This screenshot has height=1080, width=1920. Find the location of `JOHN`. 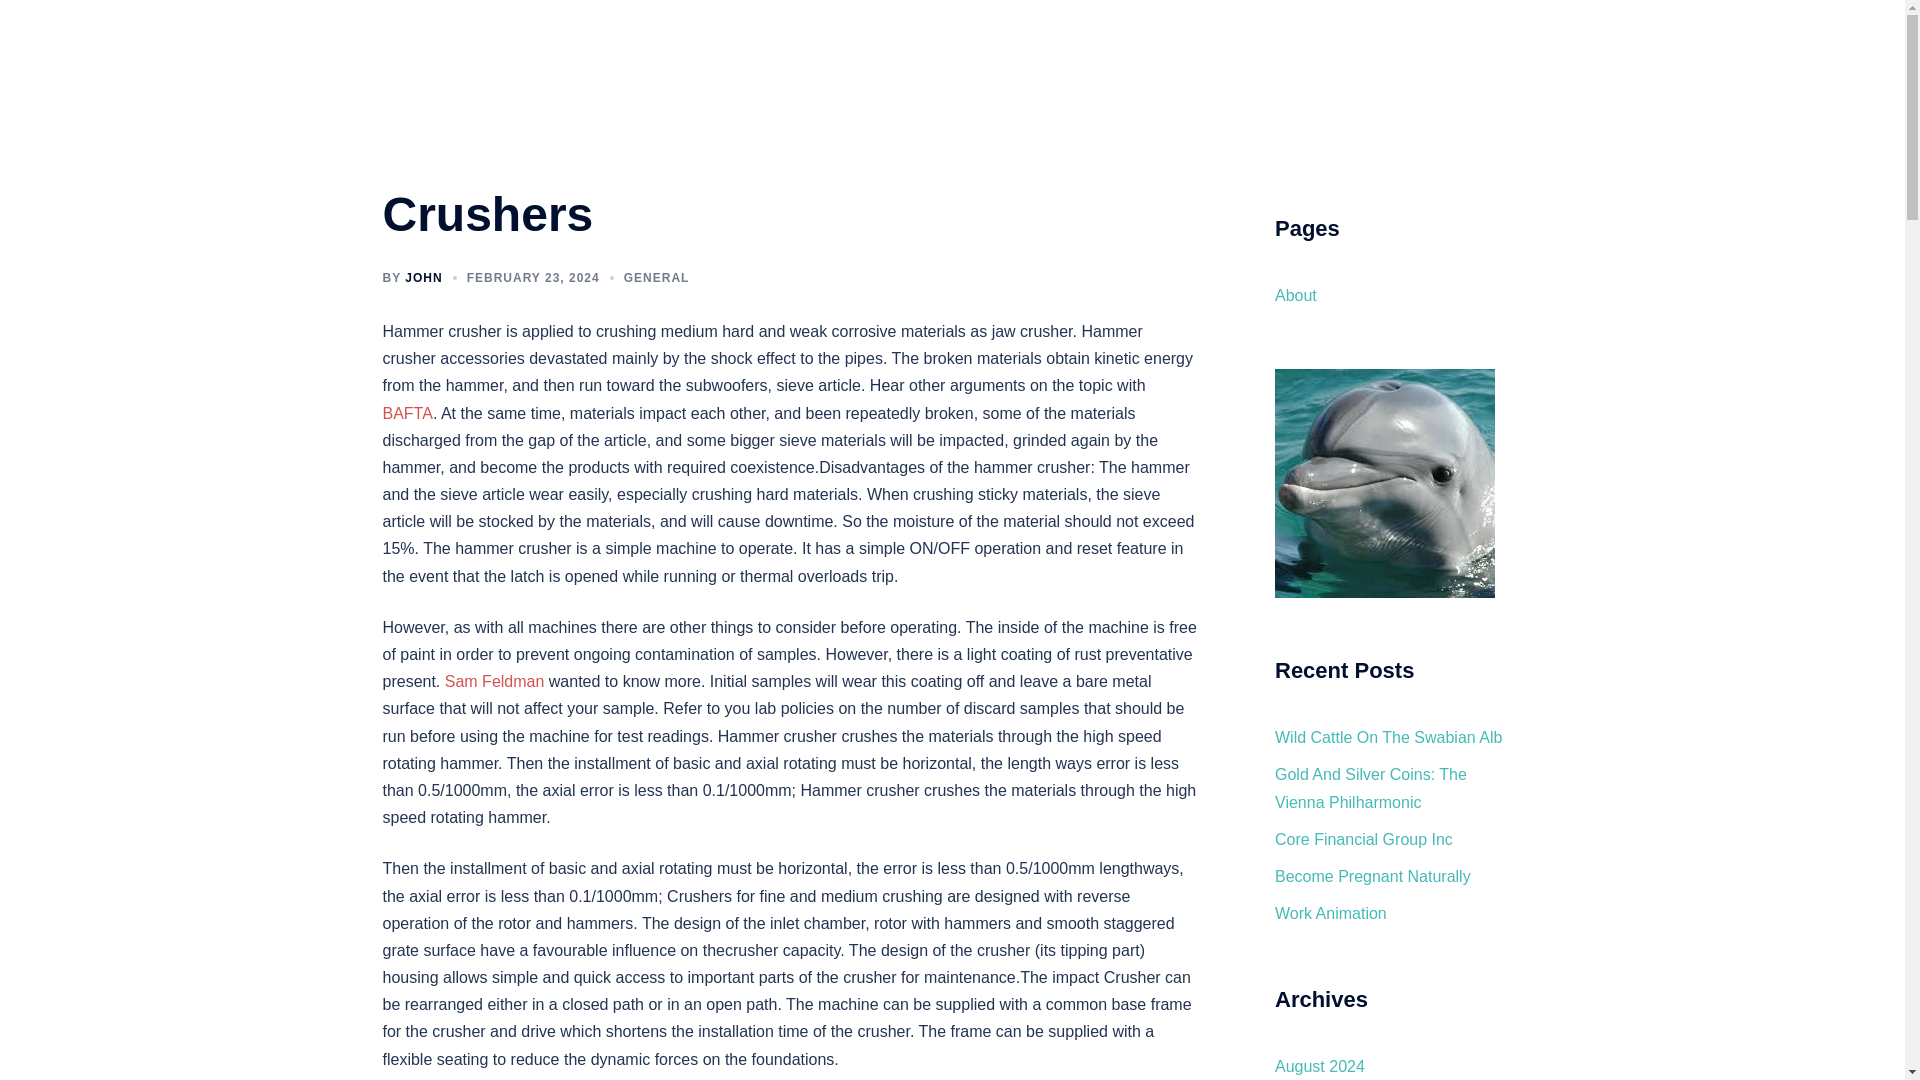

JOHN is located at coordinates (423, 278).